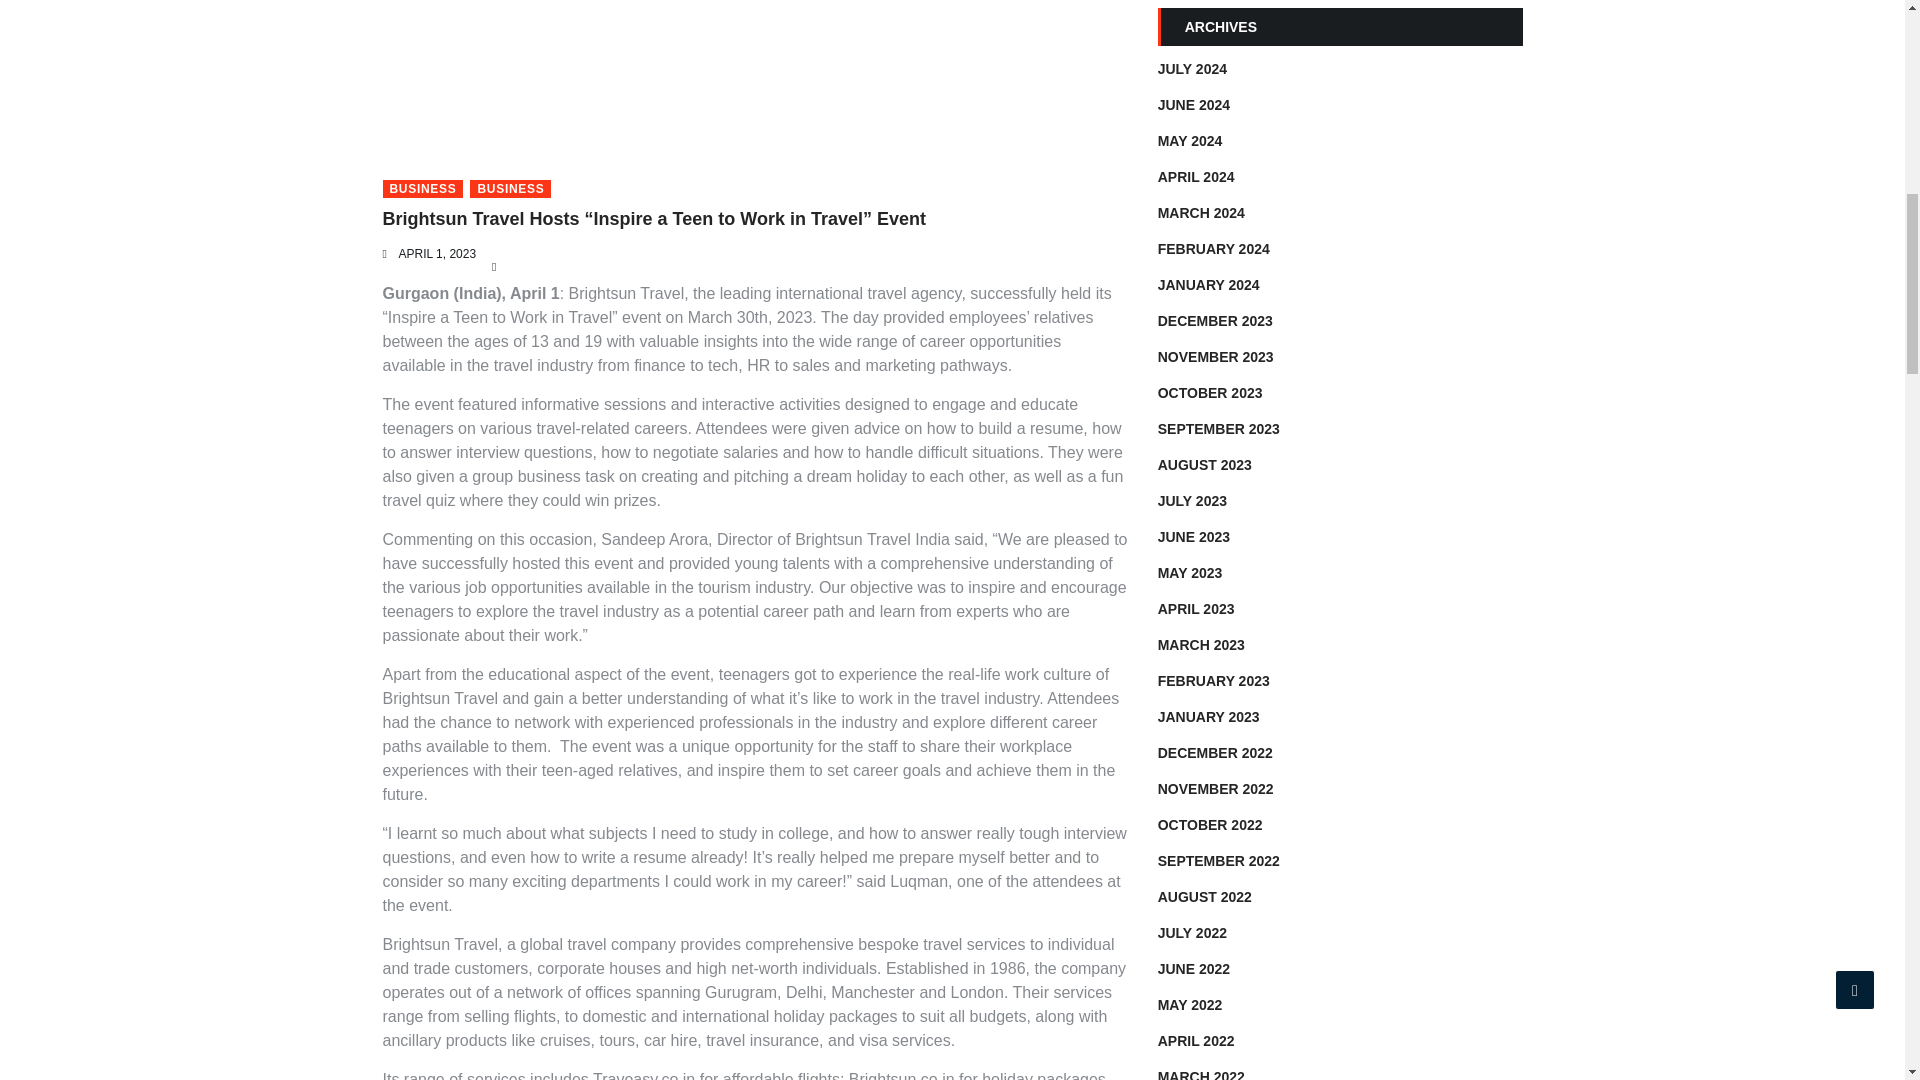 This screenshot has width=1920, height=1080. What do you see at coordinates (1194, 105) in the screenshot?
I see `JUNE 2024` at bounding box center [1194, 105].